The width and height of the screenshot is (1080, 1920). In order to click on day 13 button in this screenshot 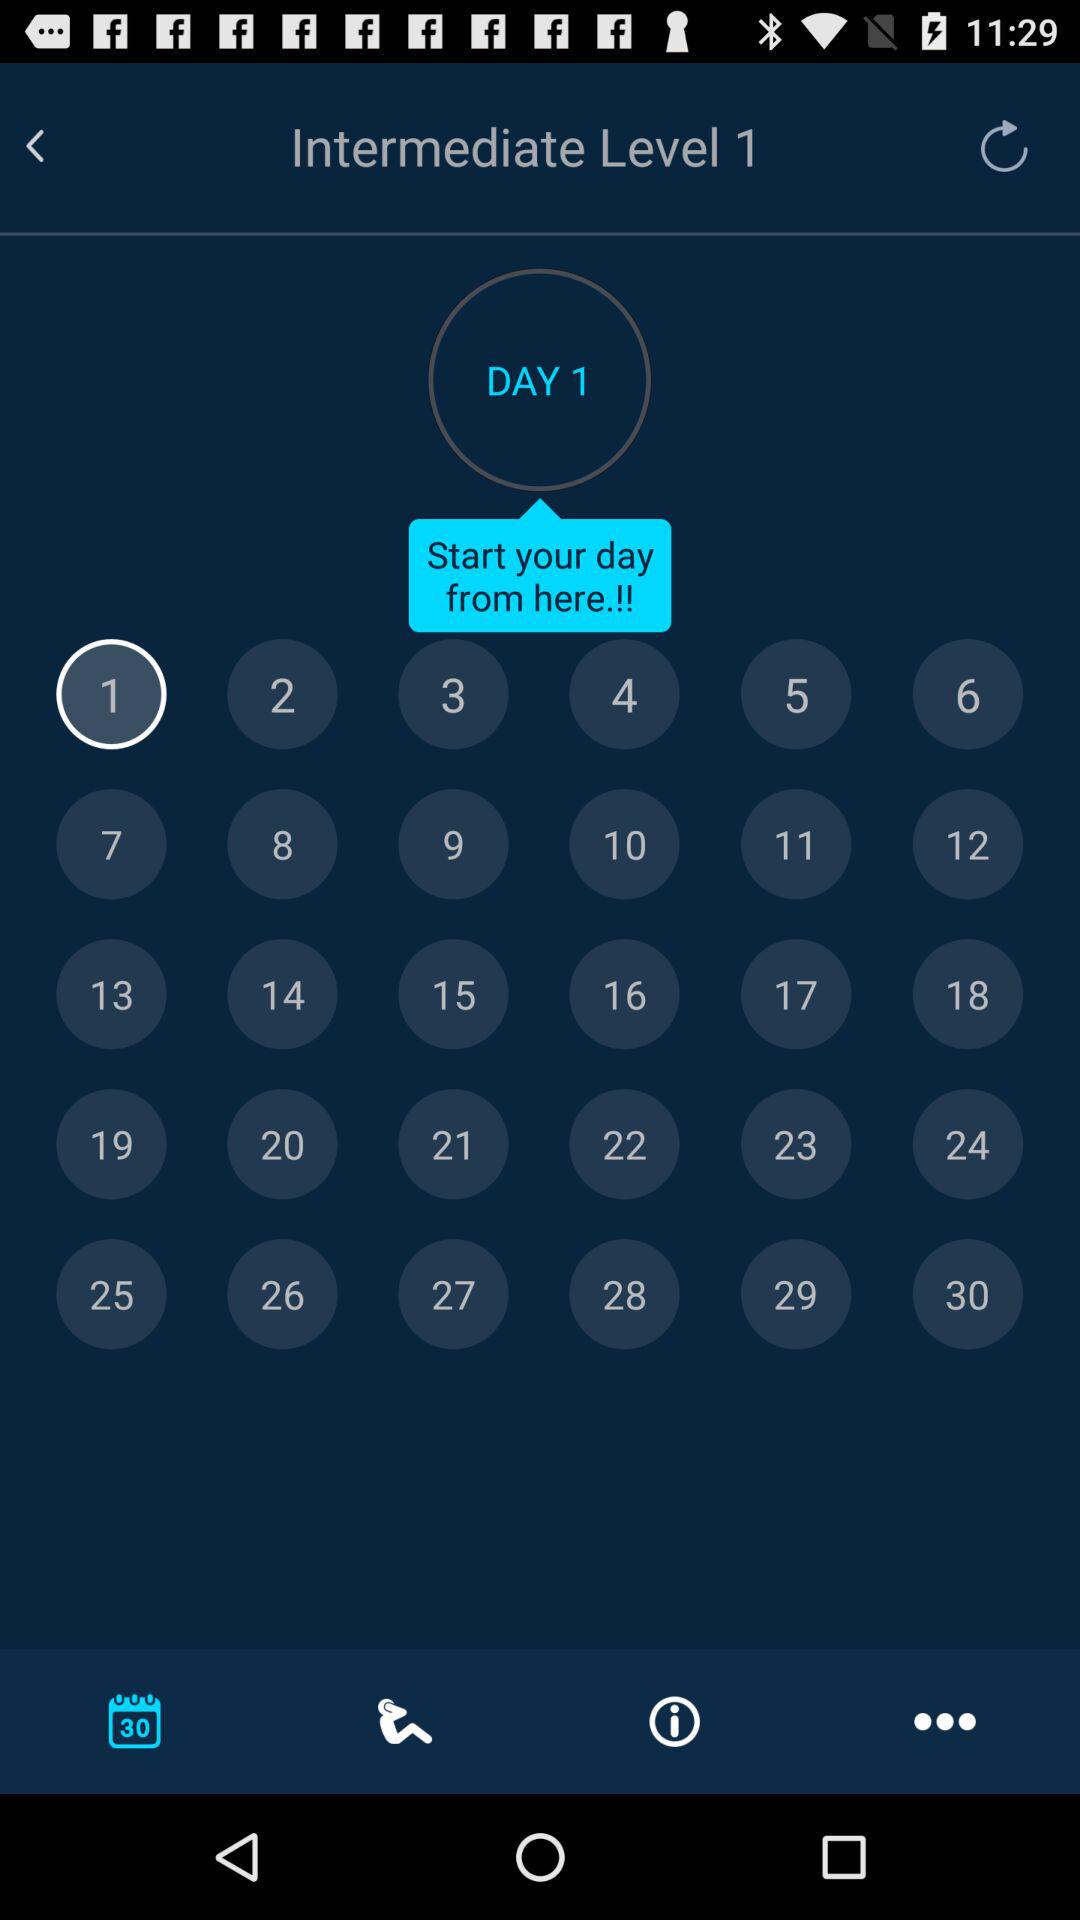, I will do `click(111, 994)`.